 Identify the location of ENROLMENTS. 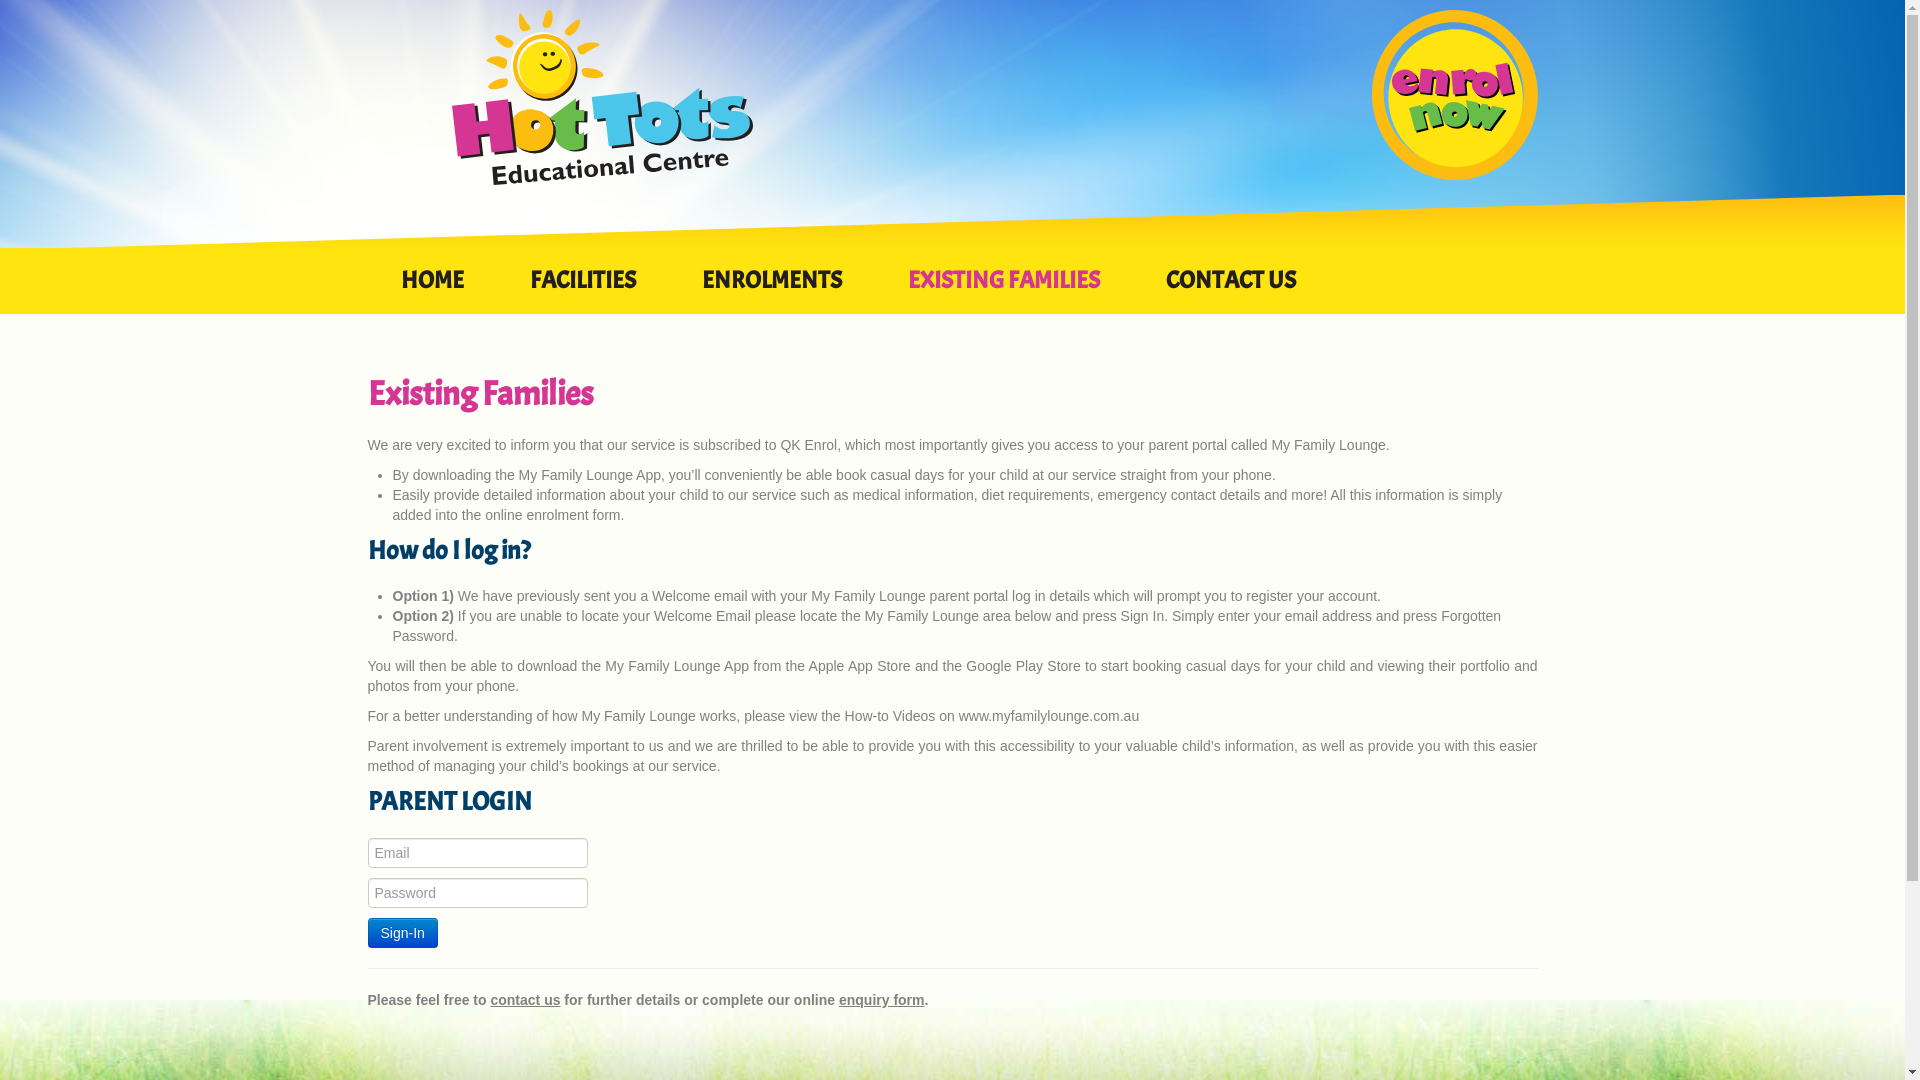
(771, 291).